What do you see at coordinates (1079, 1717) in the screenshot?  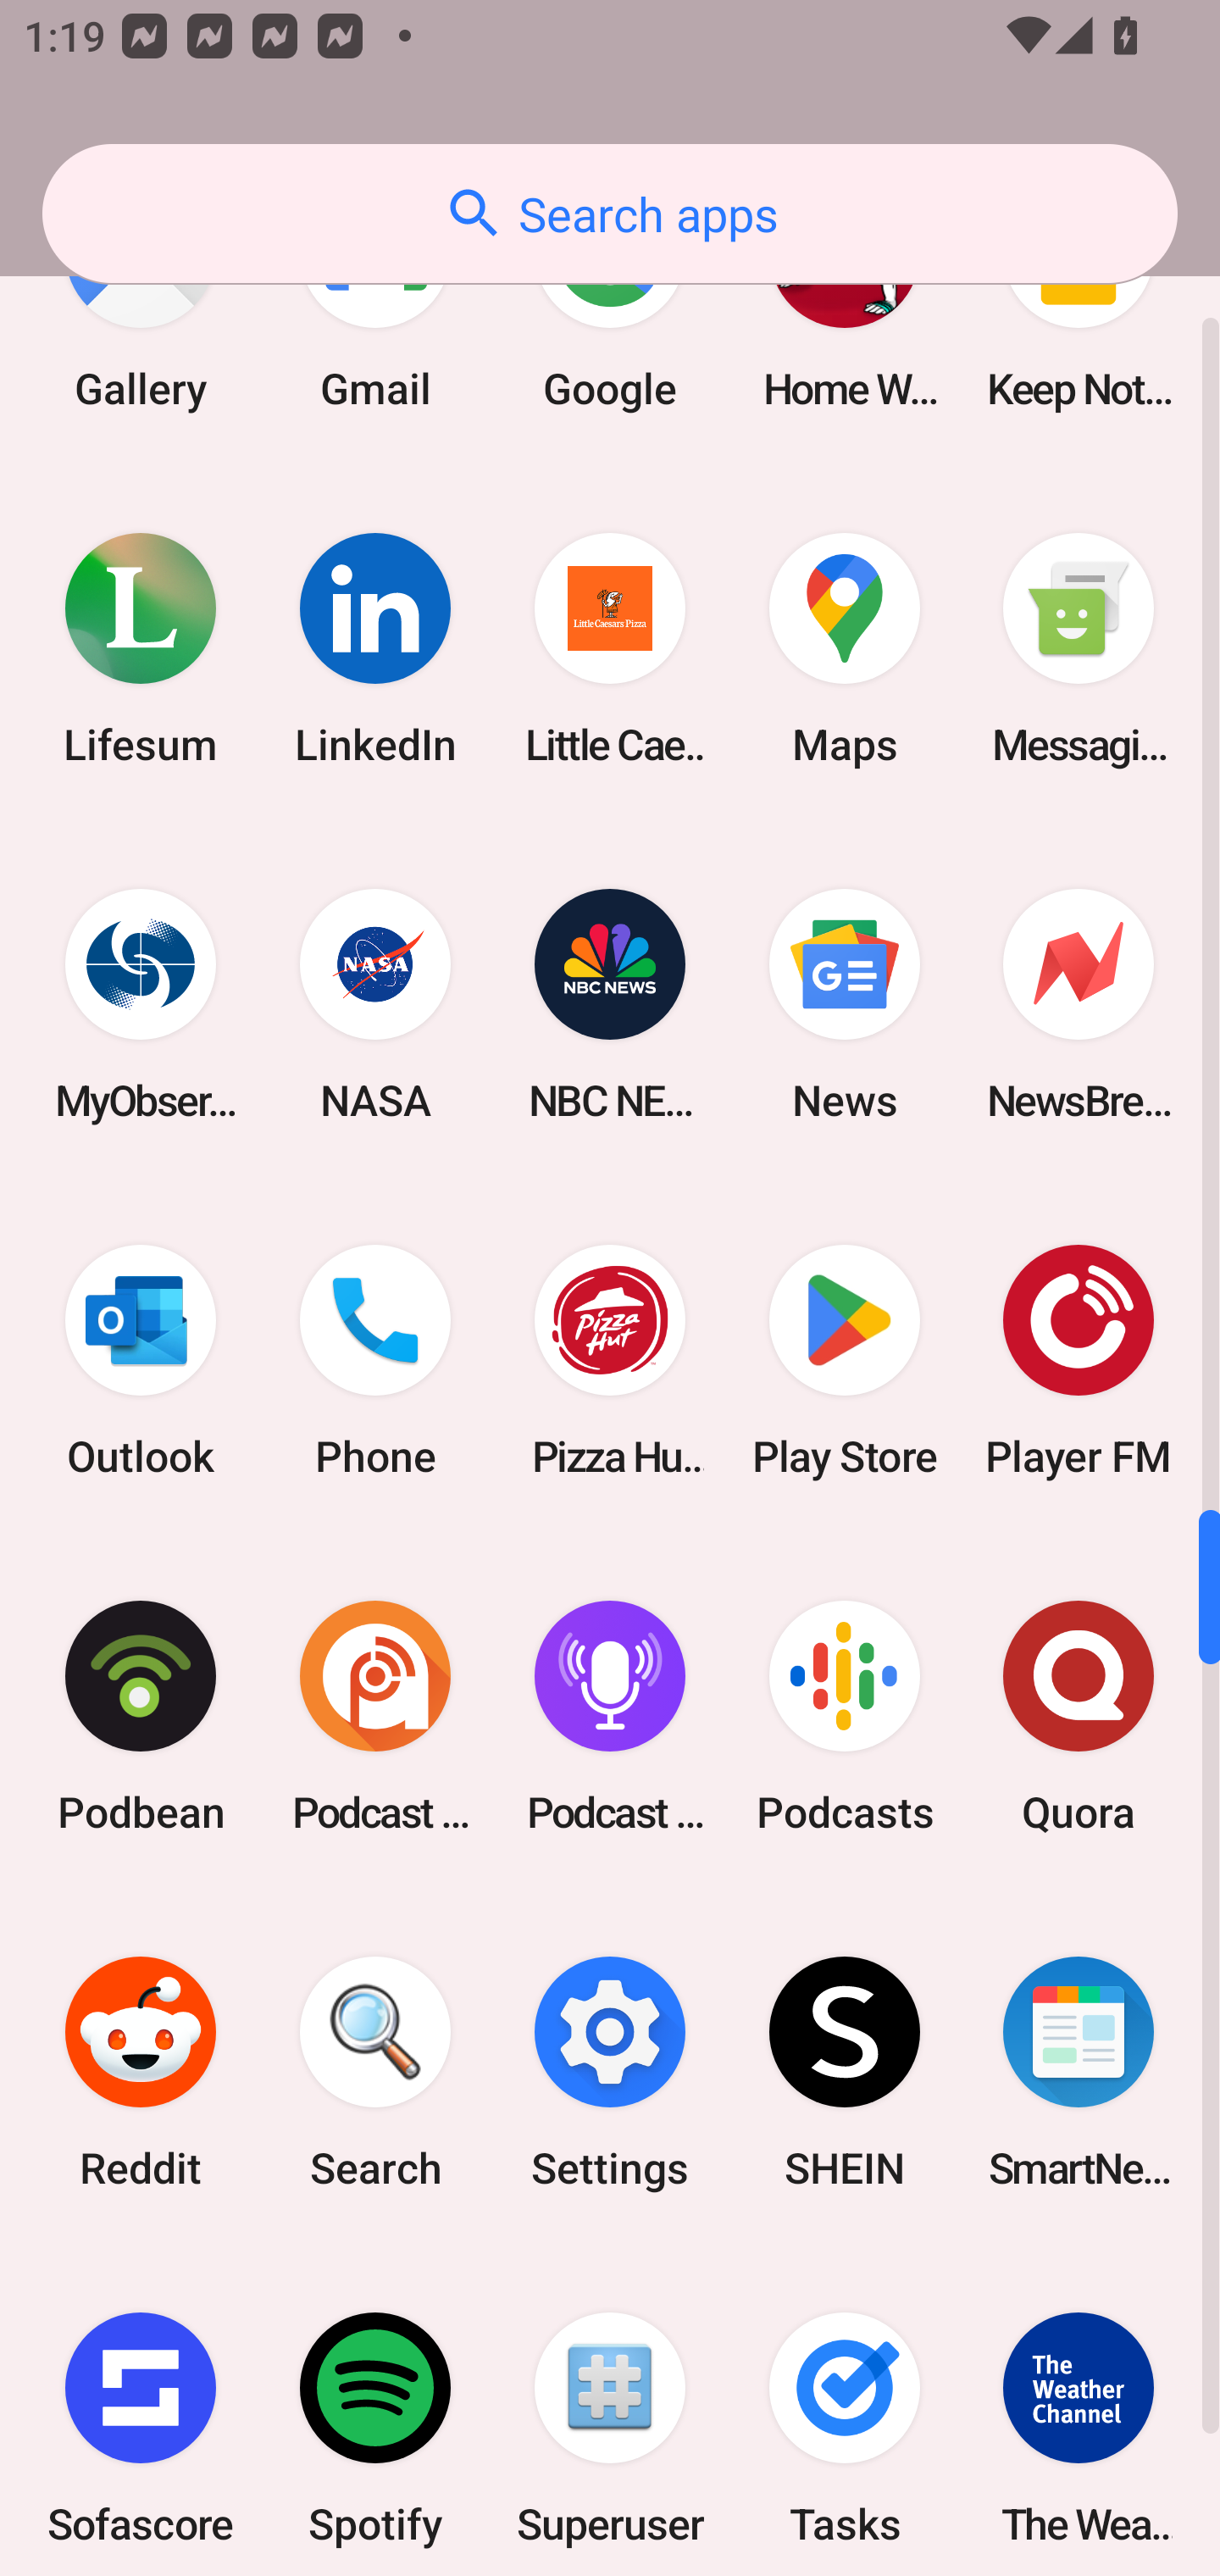 I see `Quora` at bounding box center [1079, 1717].